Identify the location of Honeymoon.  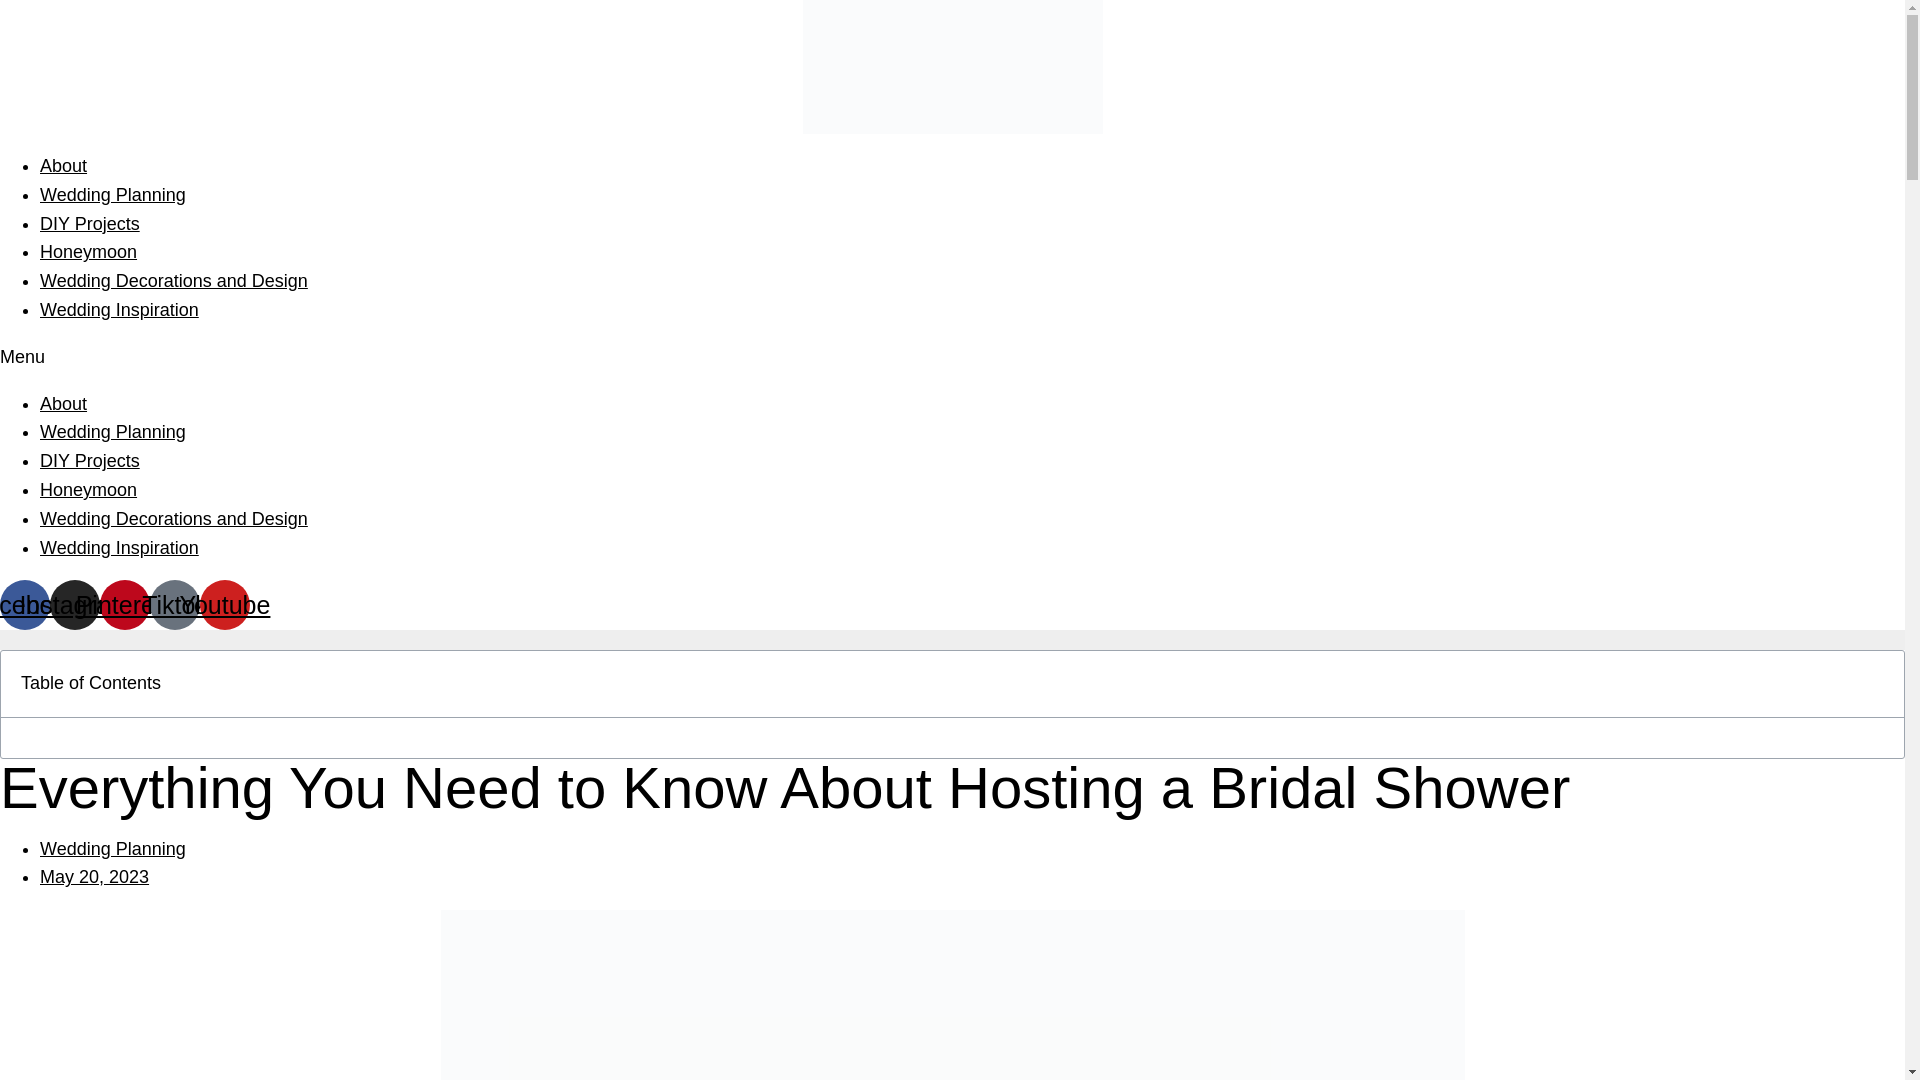
(88, 490).